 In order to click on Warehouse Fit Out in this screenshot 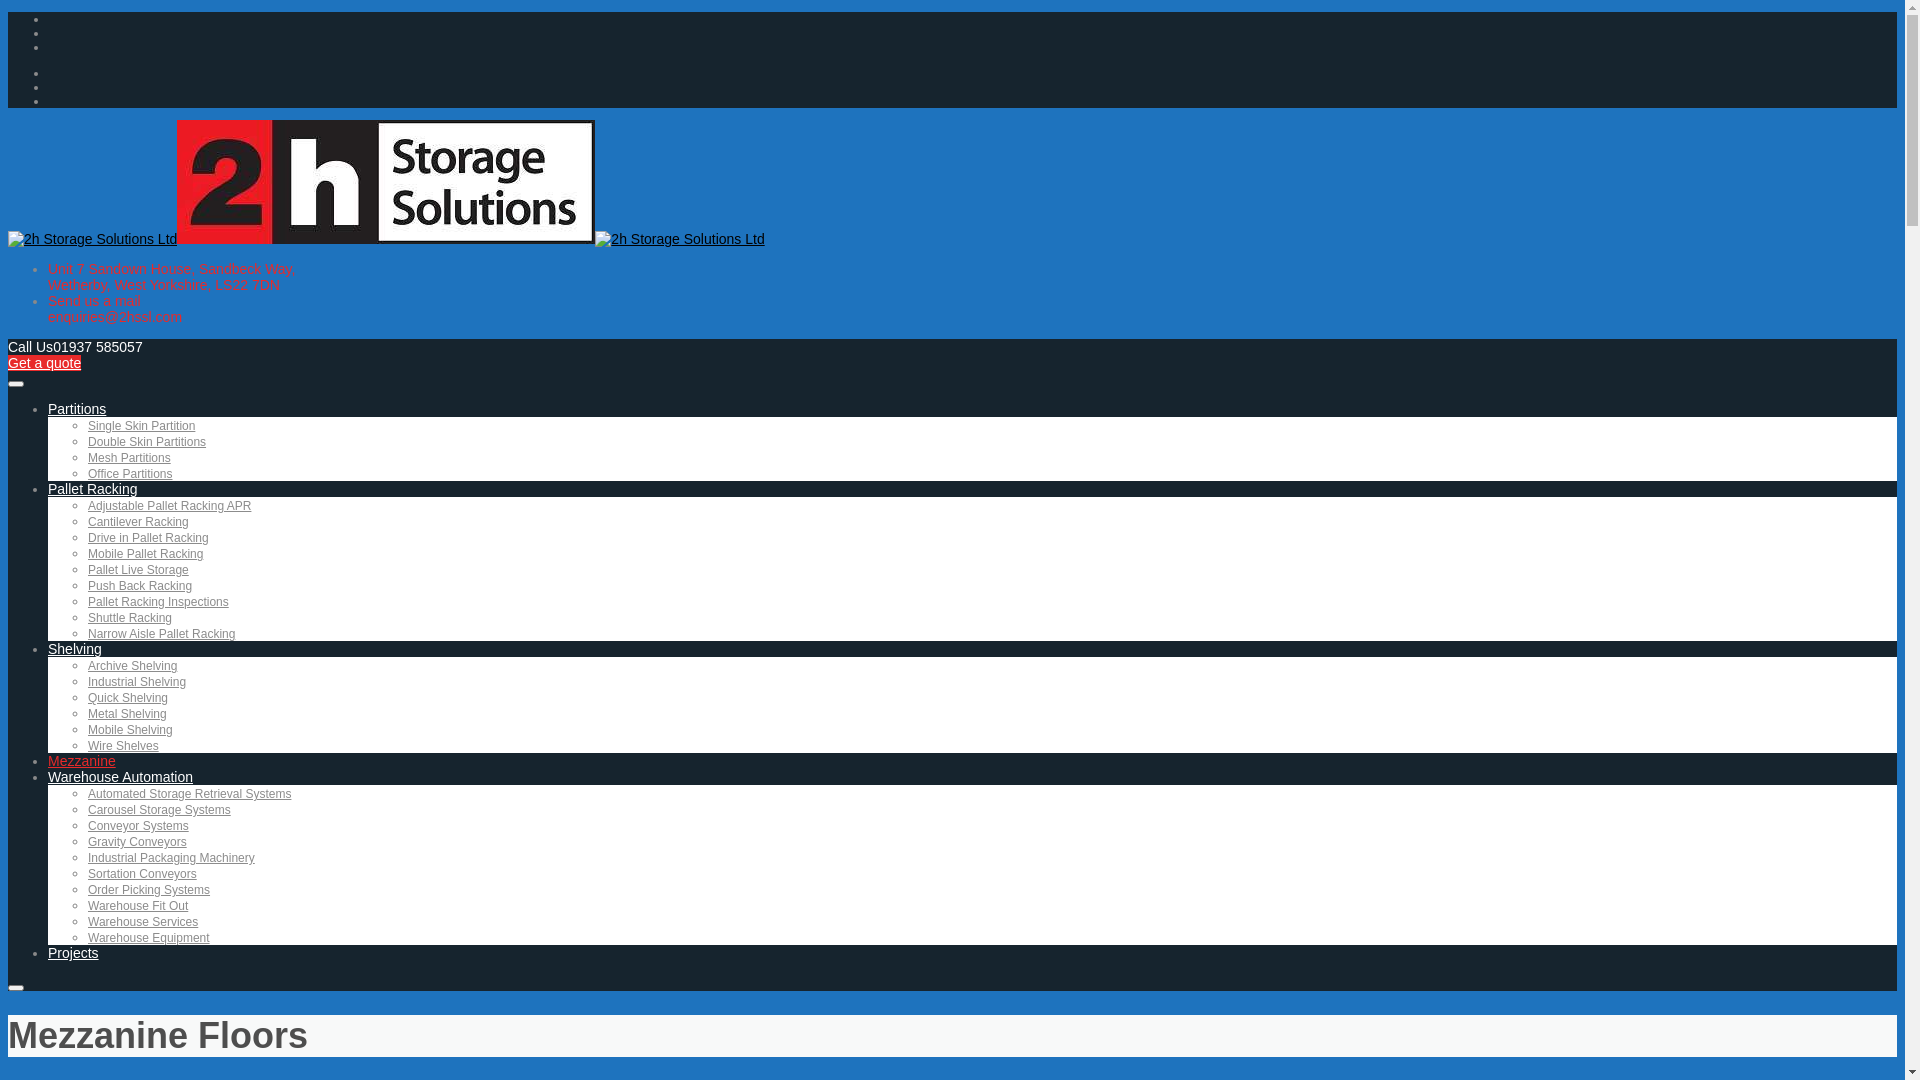, I will do `click(138, 906)`.